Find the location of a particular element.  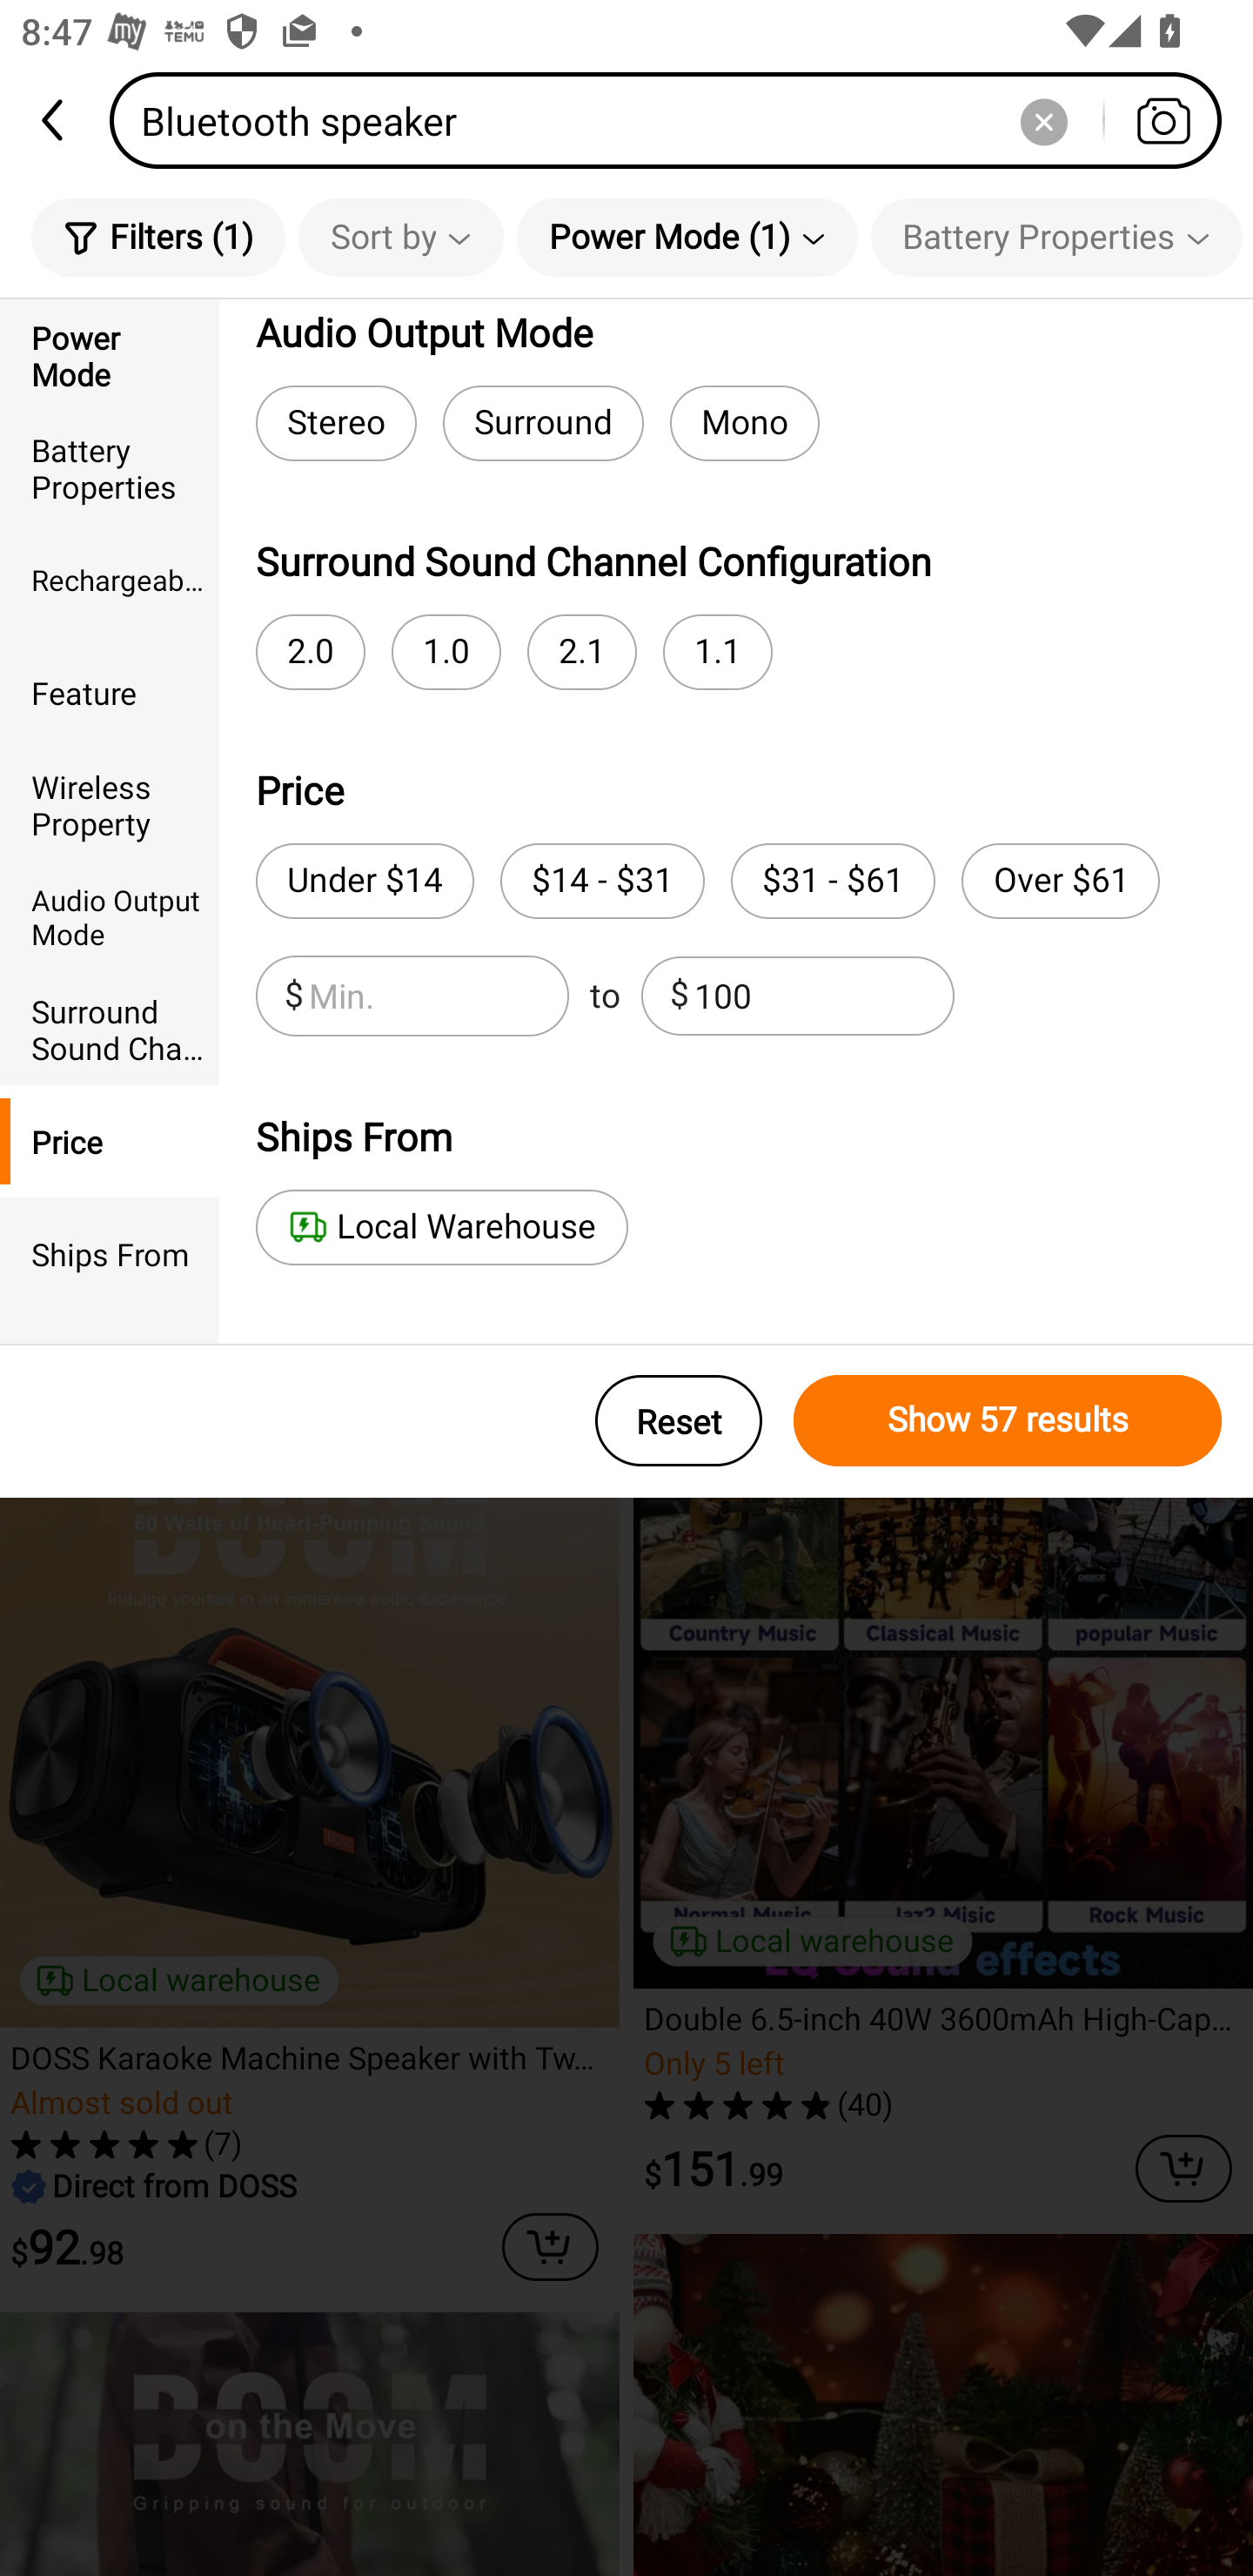

Stereo is located at coordinates (336, 423).